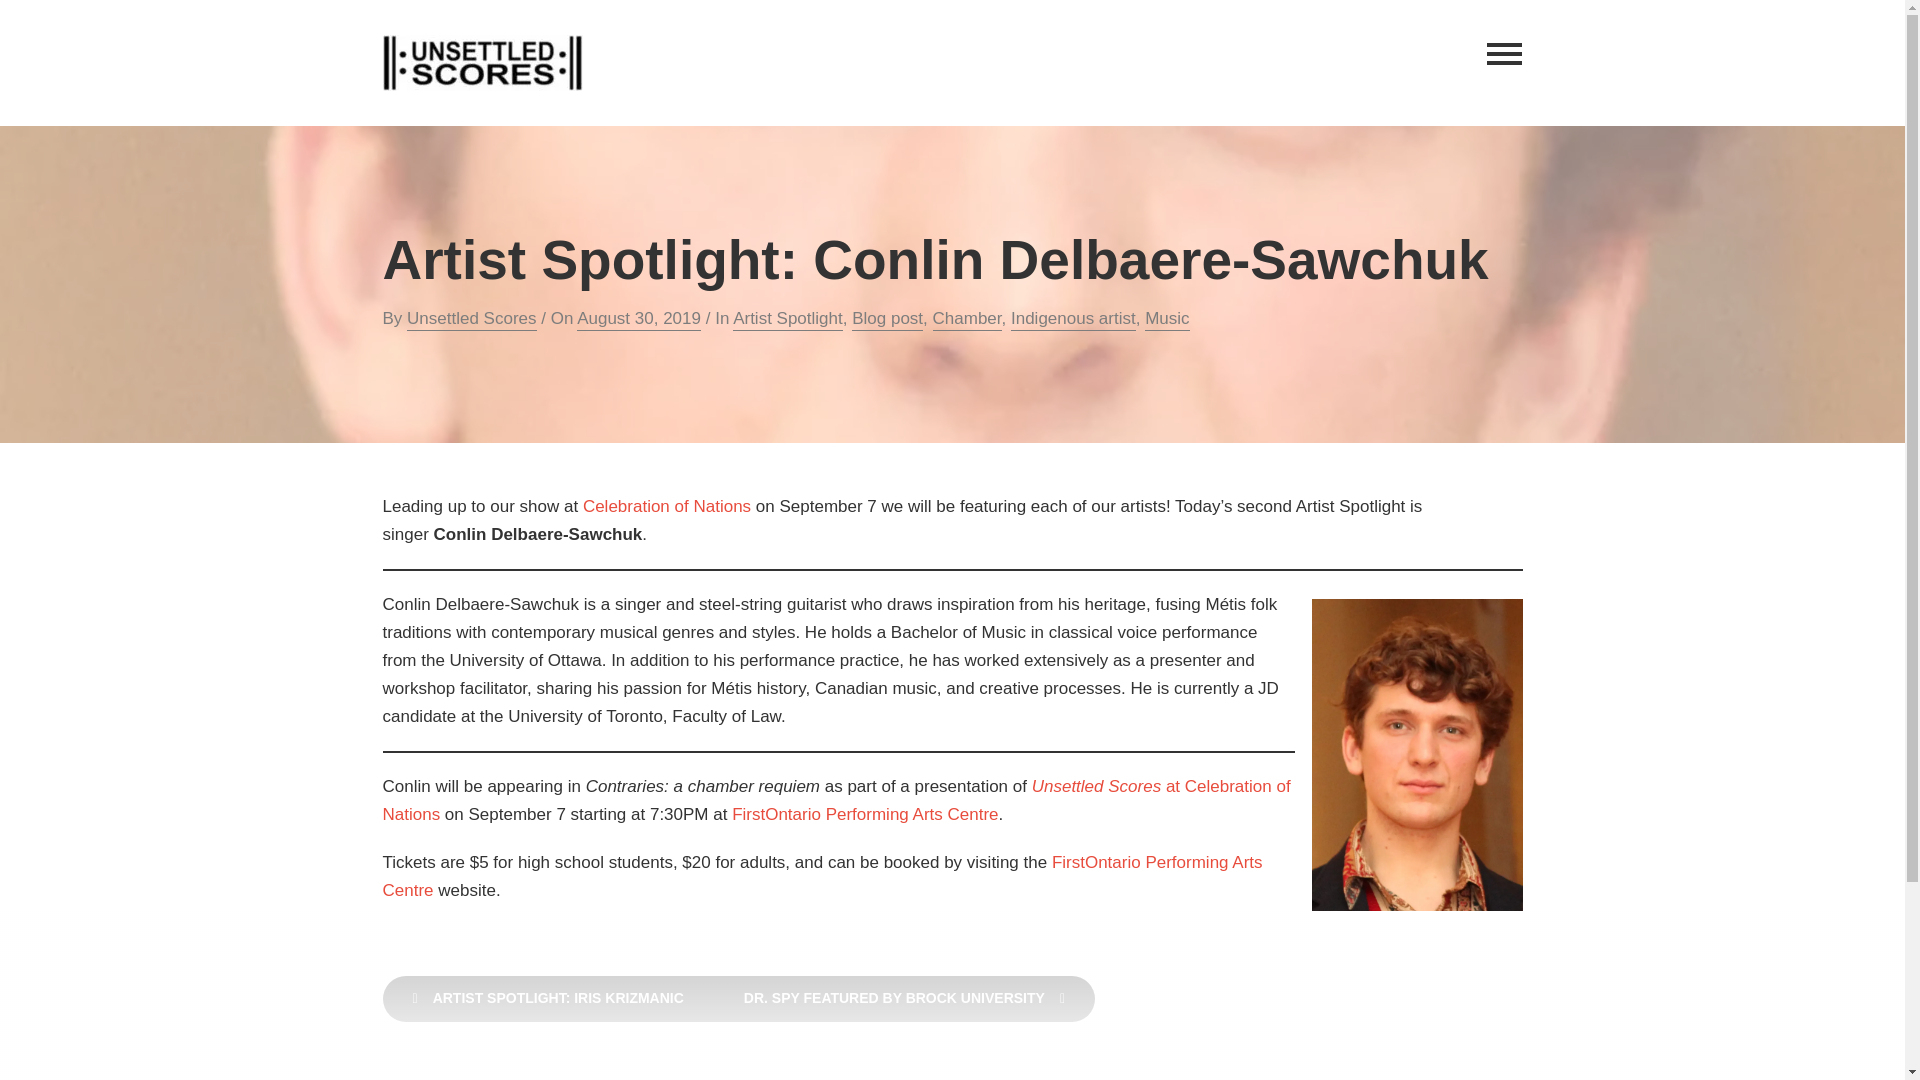 This screenshot has height=1080, width=1920. Describe the element at coordinates (666, 506) in the screenshot. I see `Celebration of Nations` at that location.